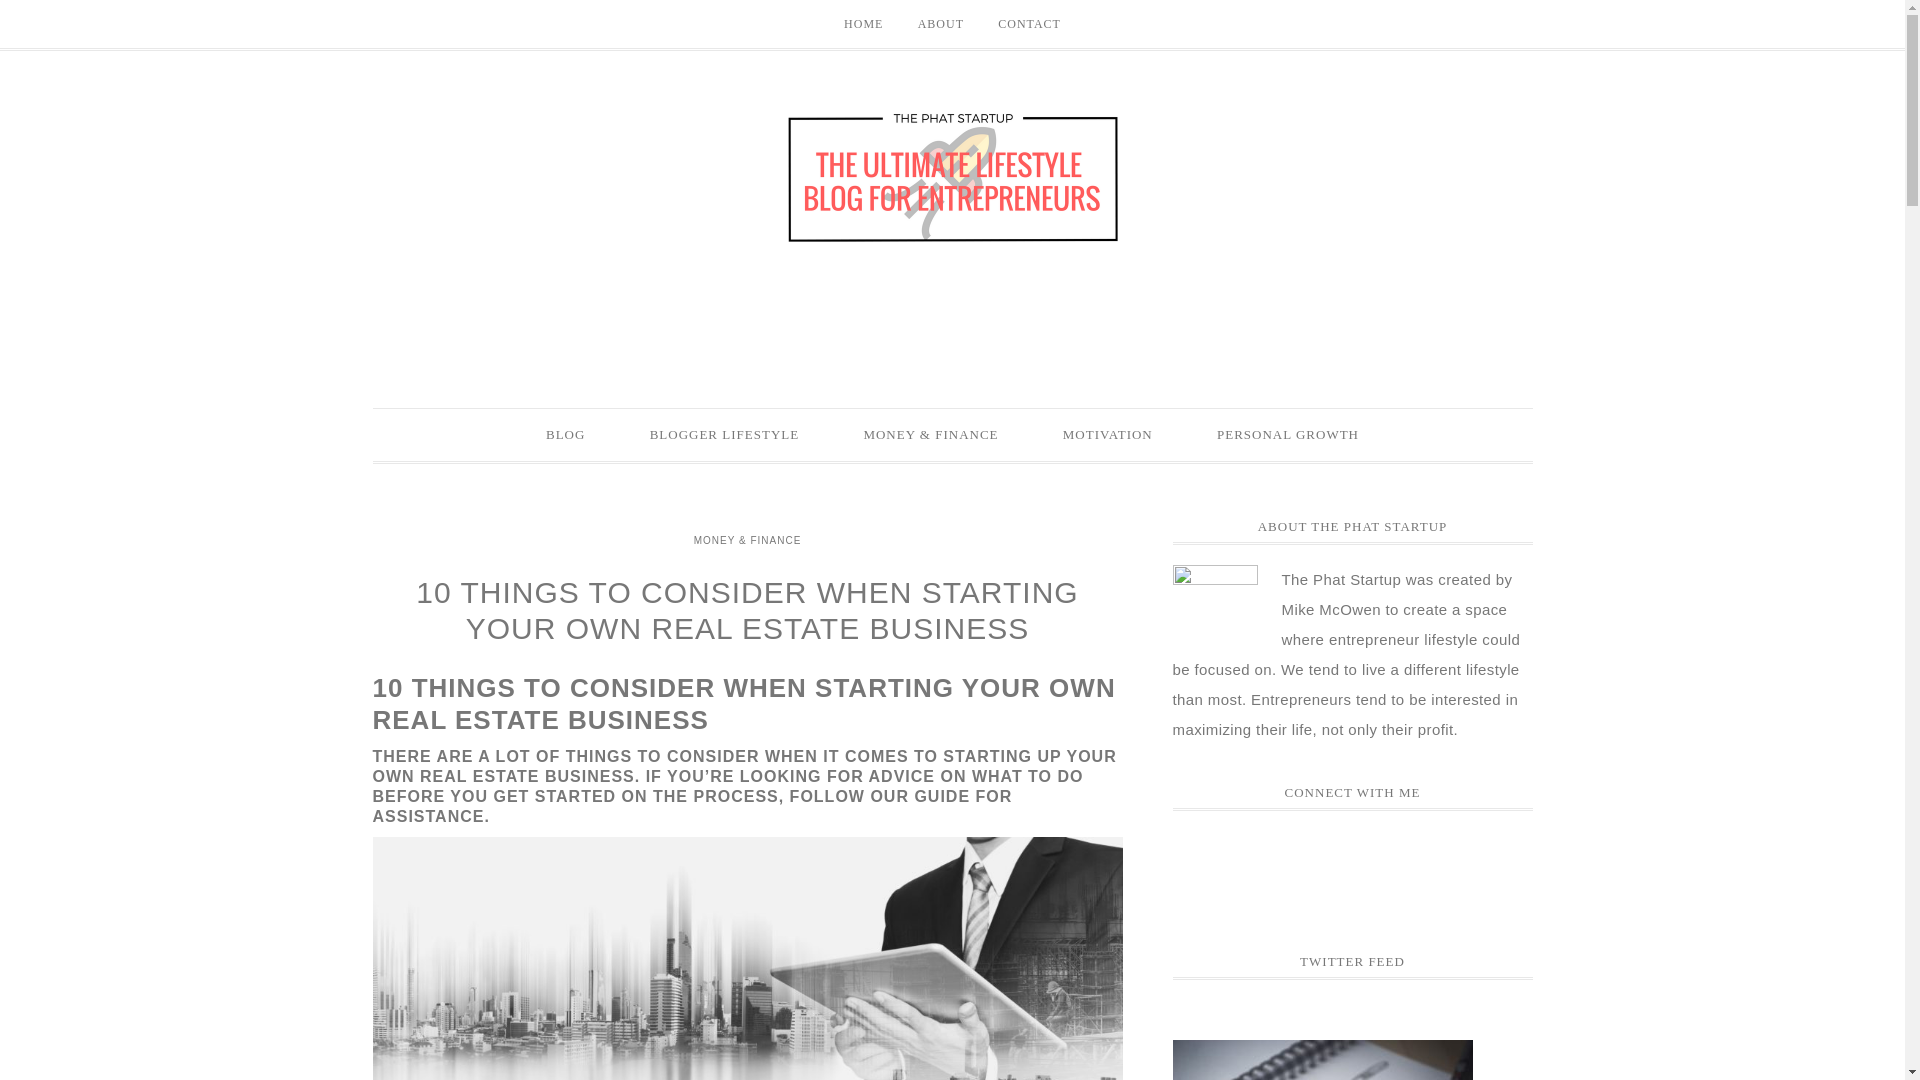 Image resolution: width=1920 pixels, height=1080 pixels. Describe the element at coordinates (1107, 435) in the screenshot. I see `MOTIVATION` at that location.